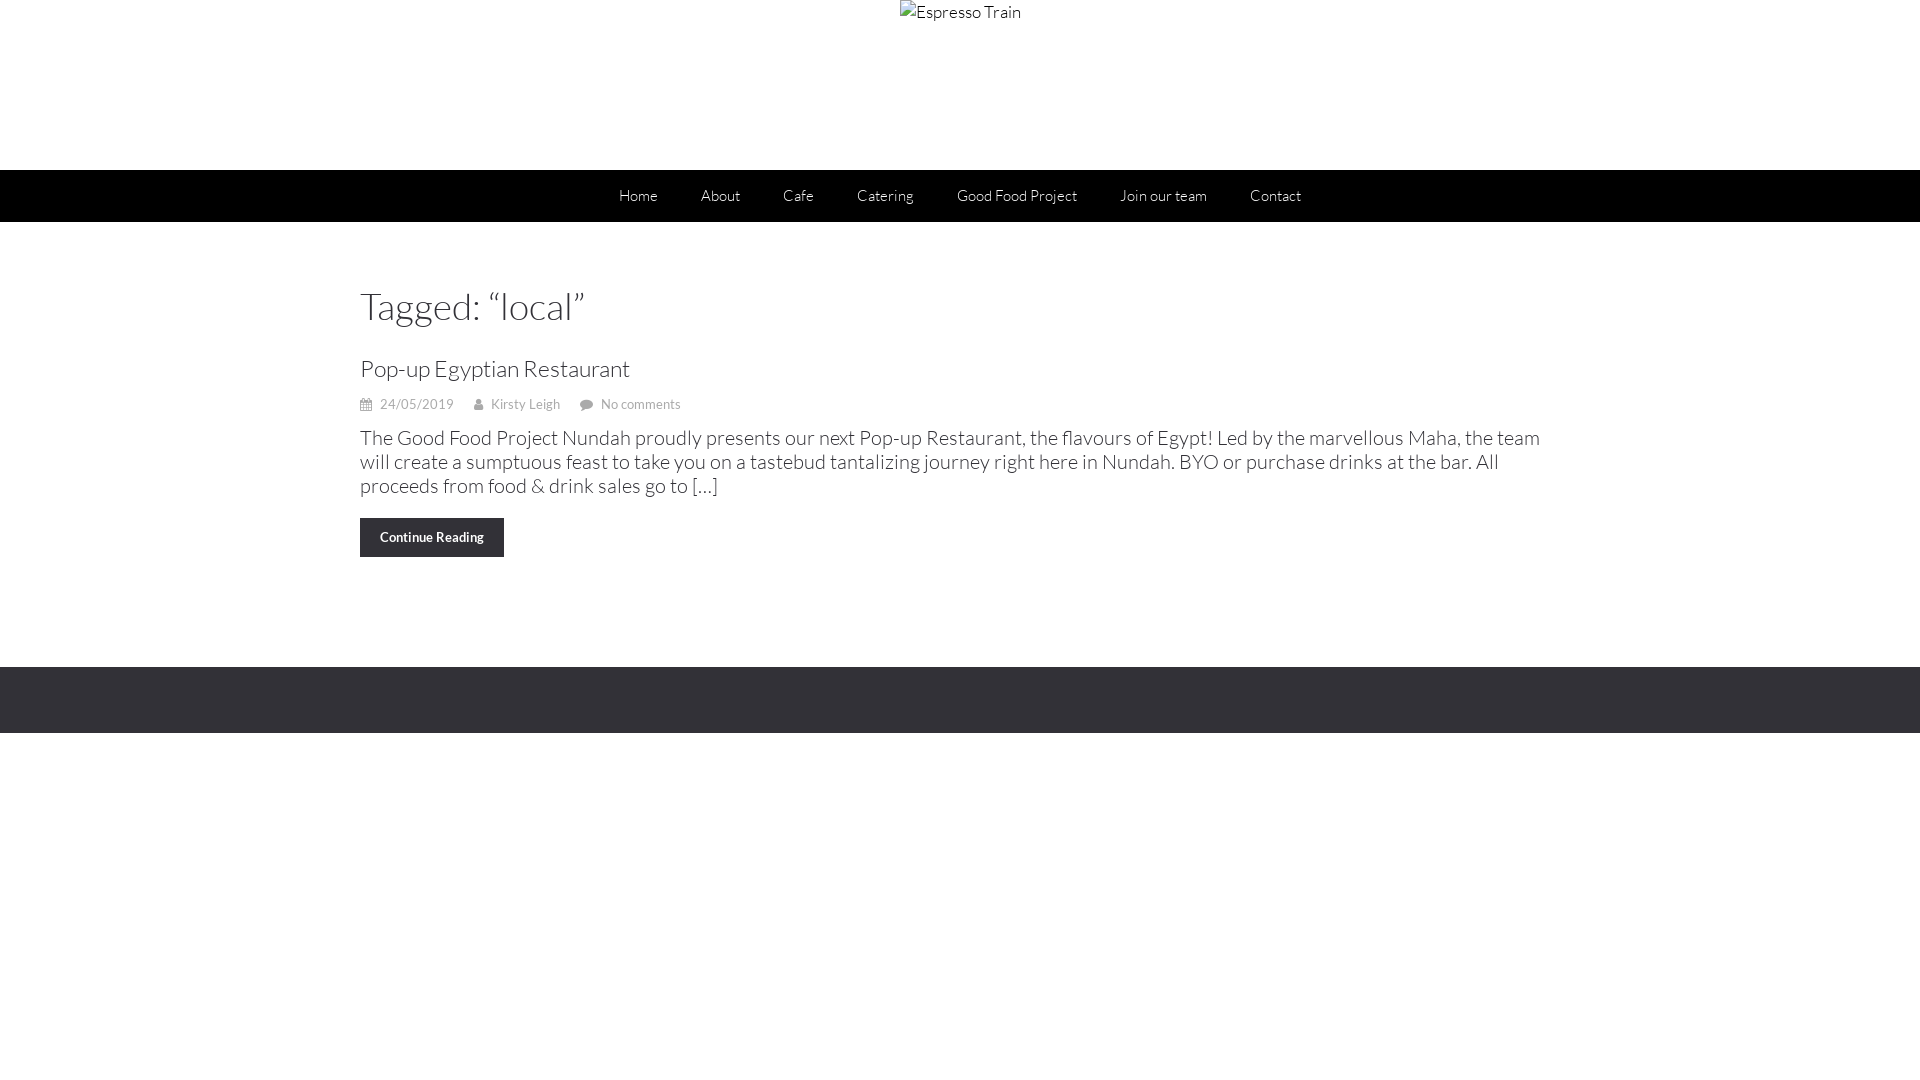 This screenshot has width=1920, height=1080. What do you see at coordinates (526, 404) in the screenshot?
I see `Kirsty Leigh` at bounding box center [526, 404].